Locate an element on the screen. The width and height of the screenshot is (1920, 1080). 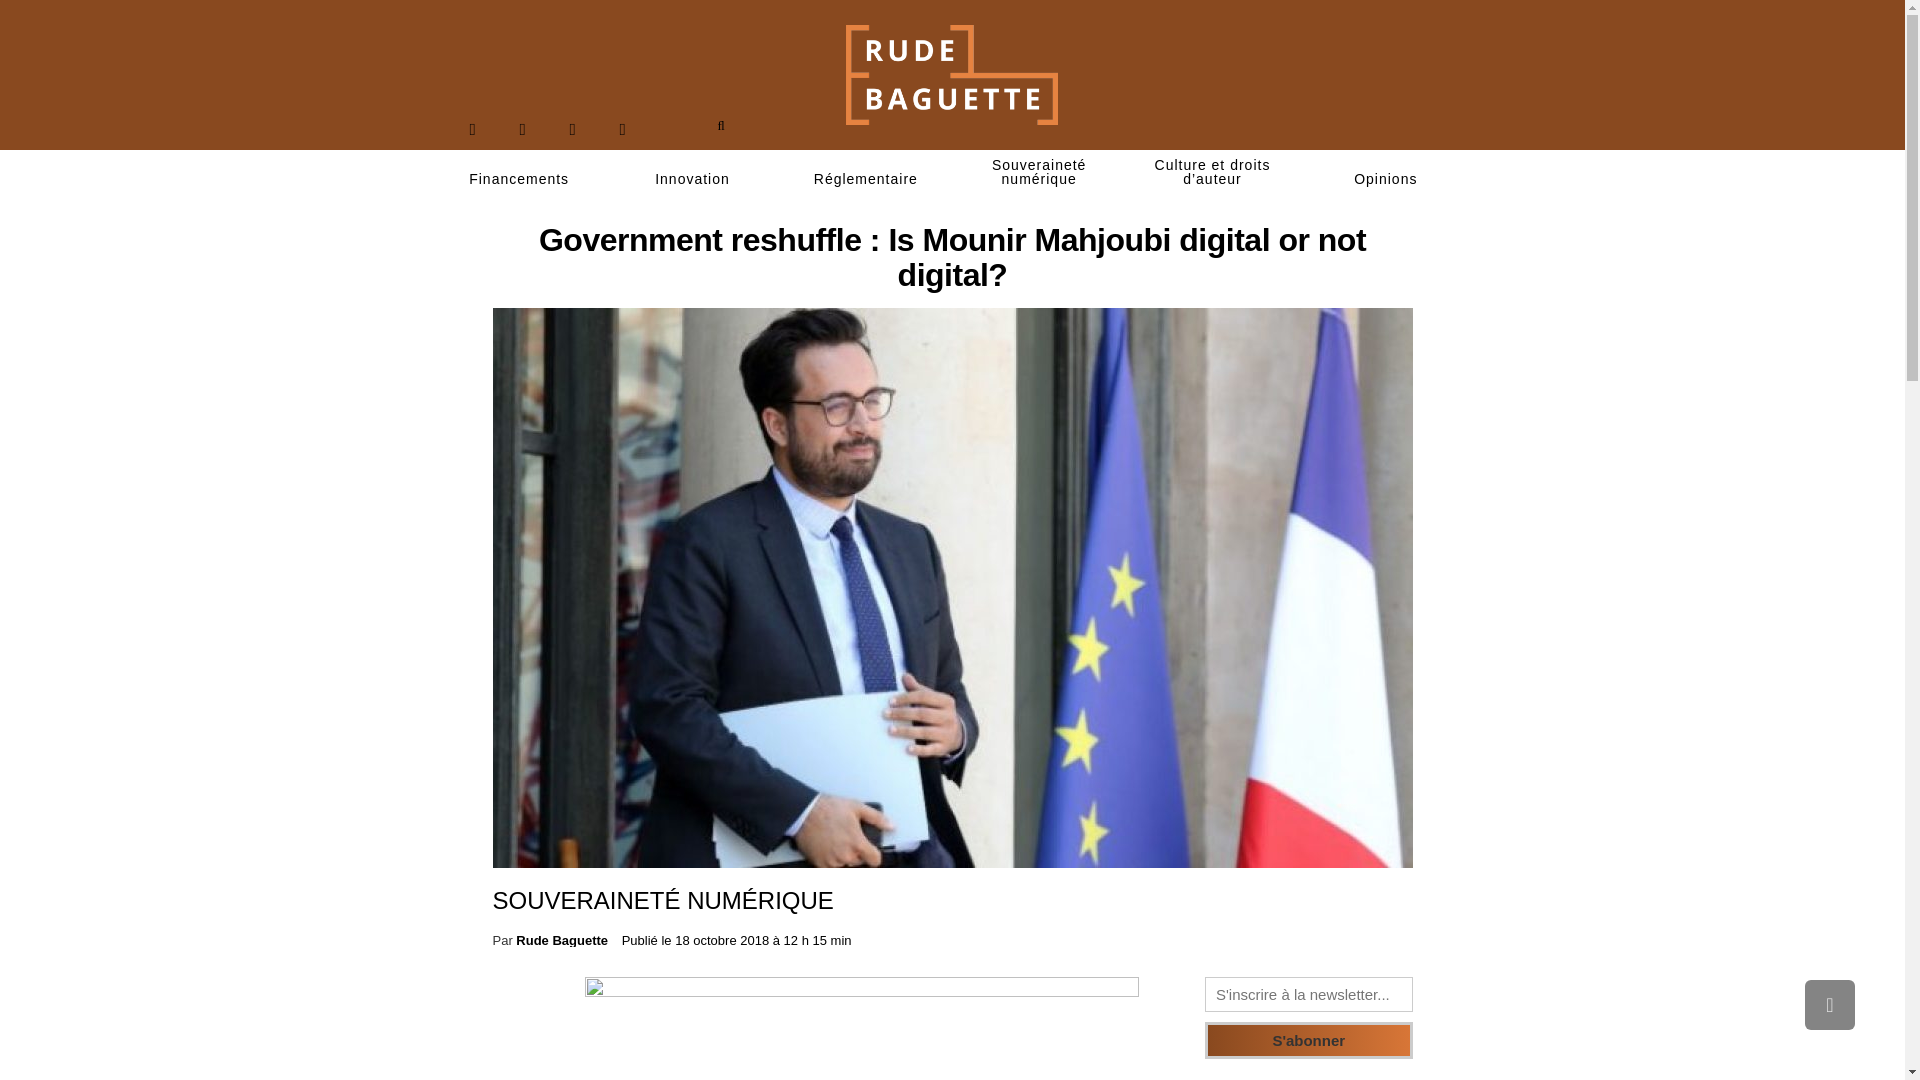
Financements is located at coordinates (518, 179).